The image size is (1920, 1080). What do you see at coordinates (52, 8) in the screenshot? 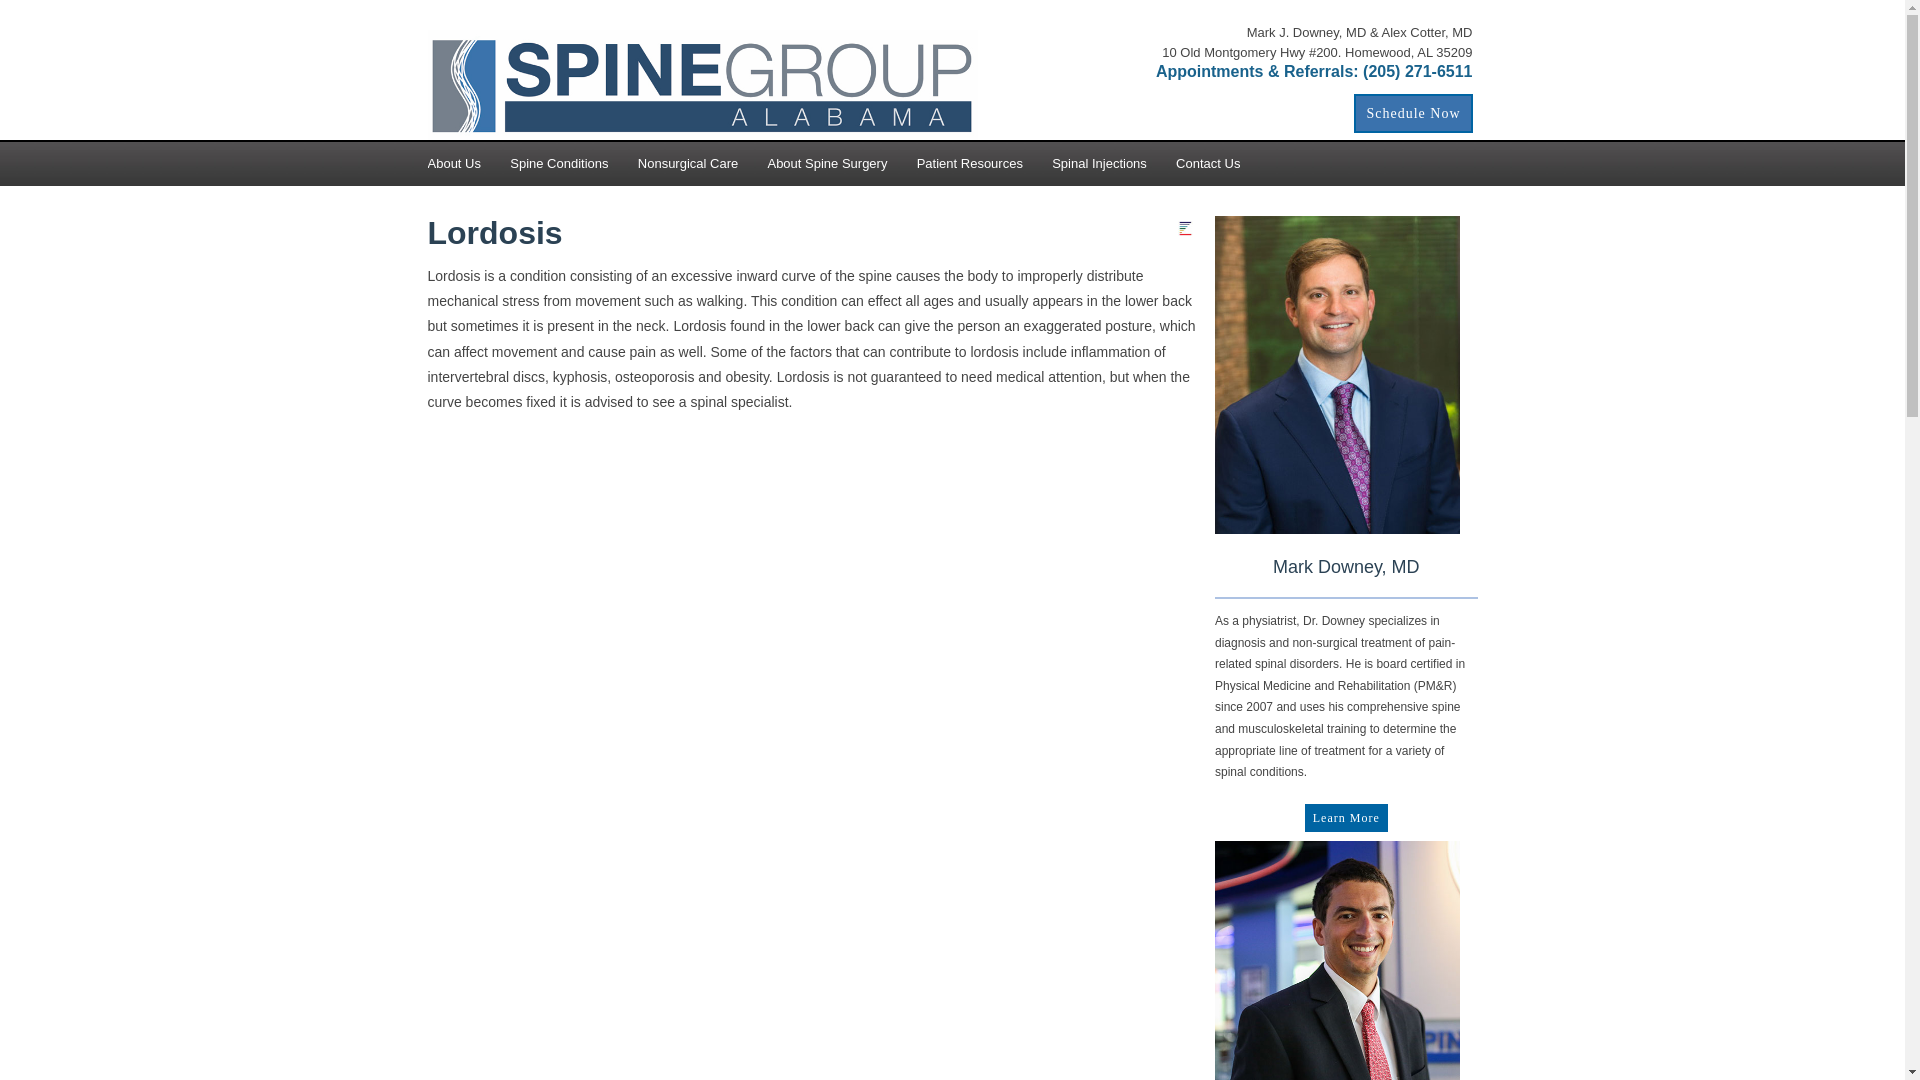
I see `Skip to content` at bounding box center [52, 8].